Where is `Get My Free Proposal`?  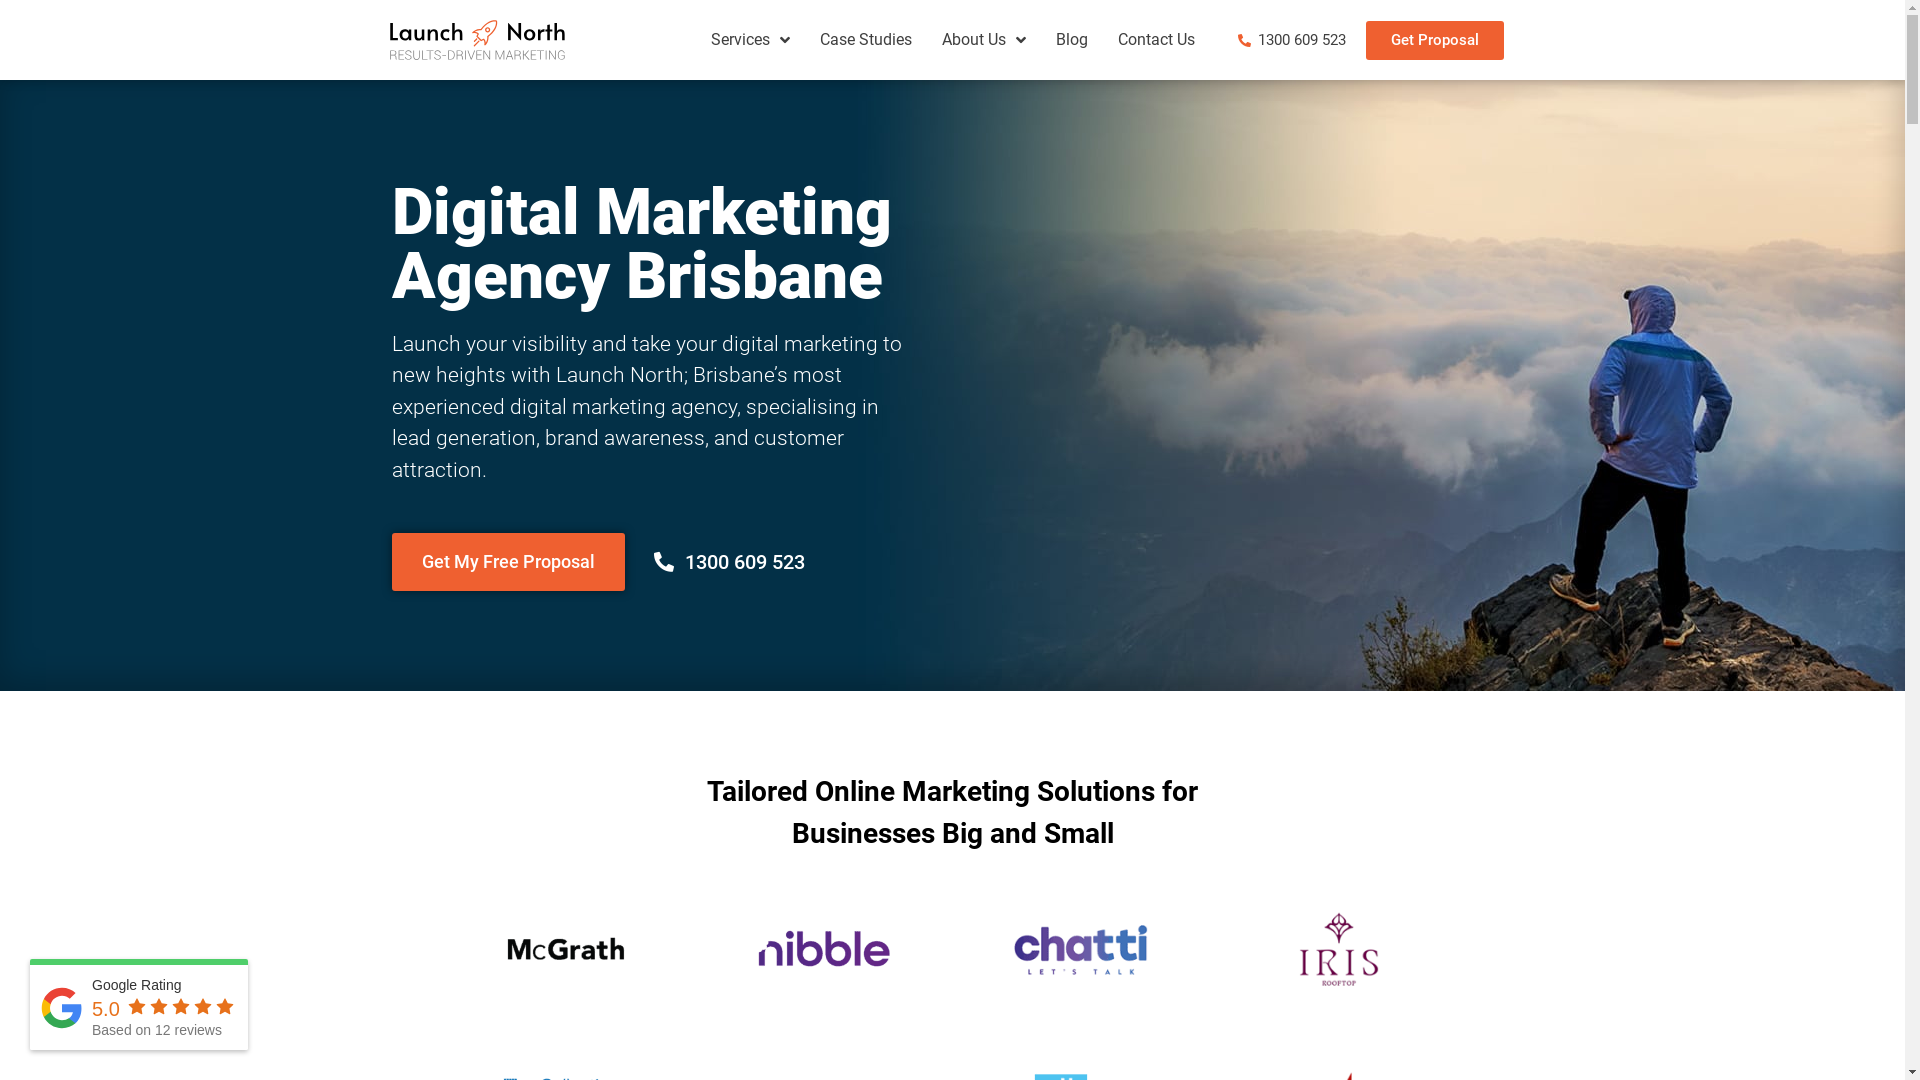
Get My Free Proposal is located at coordinates (508, 561).